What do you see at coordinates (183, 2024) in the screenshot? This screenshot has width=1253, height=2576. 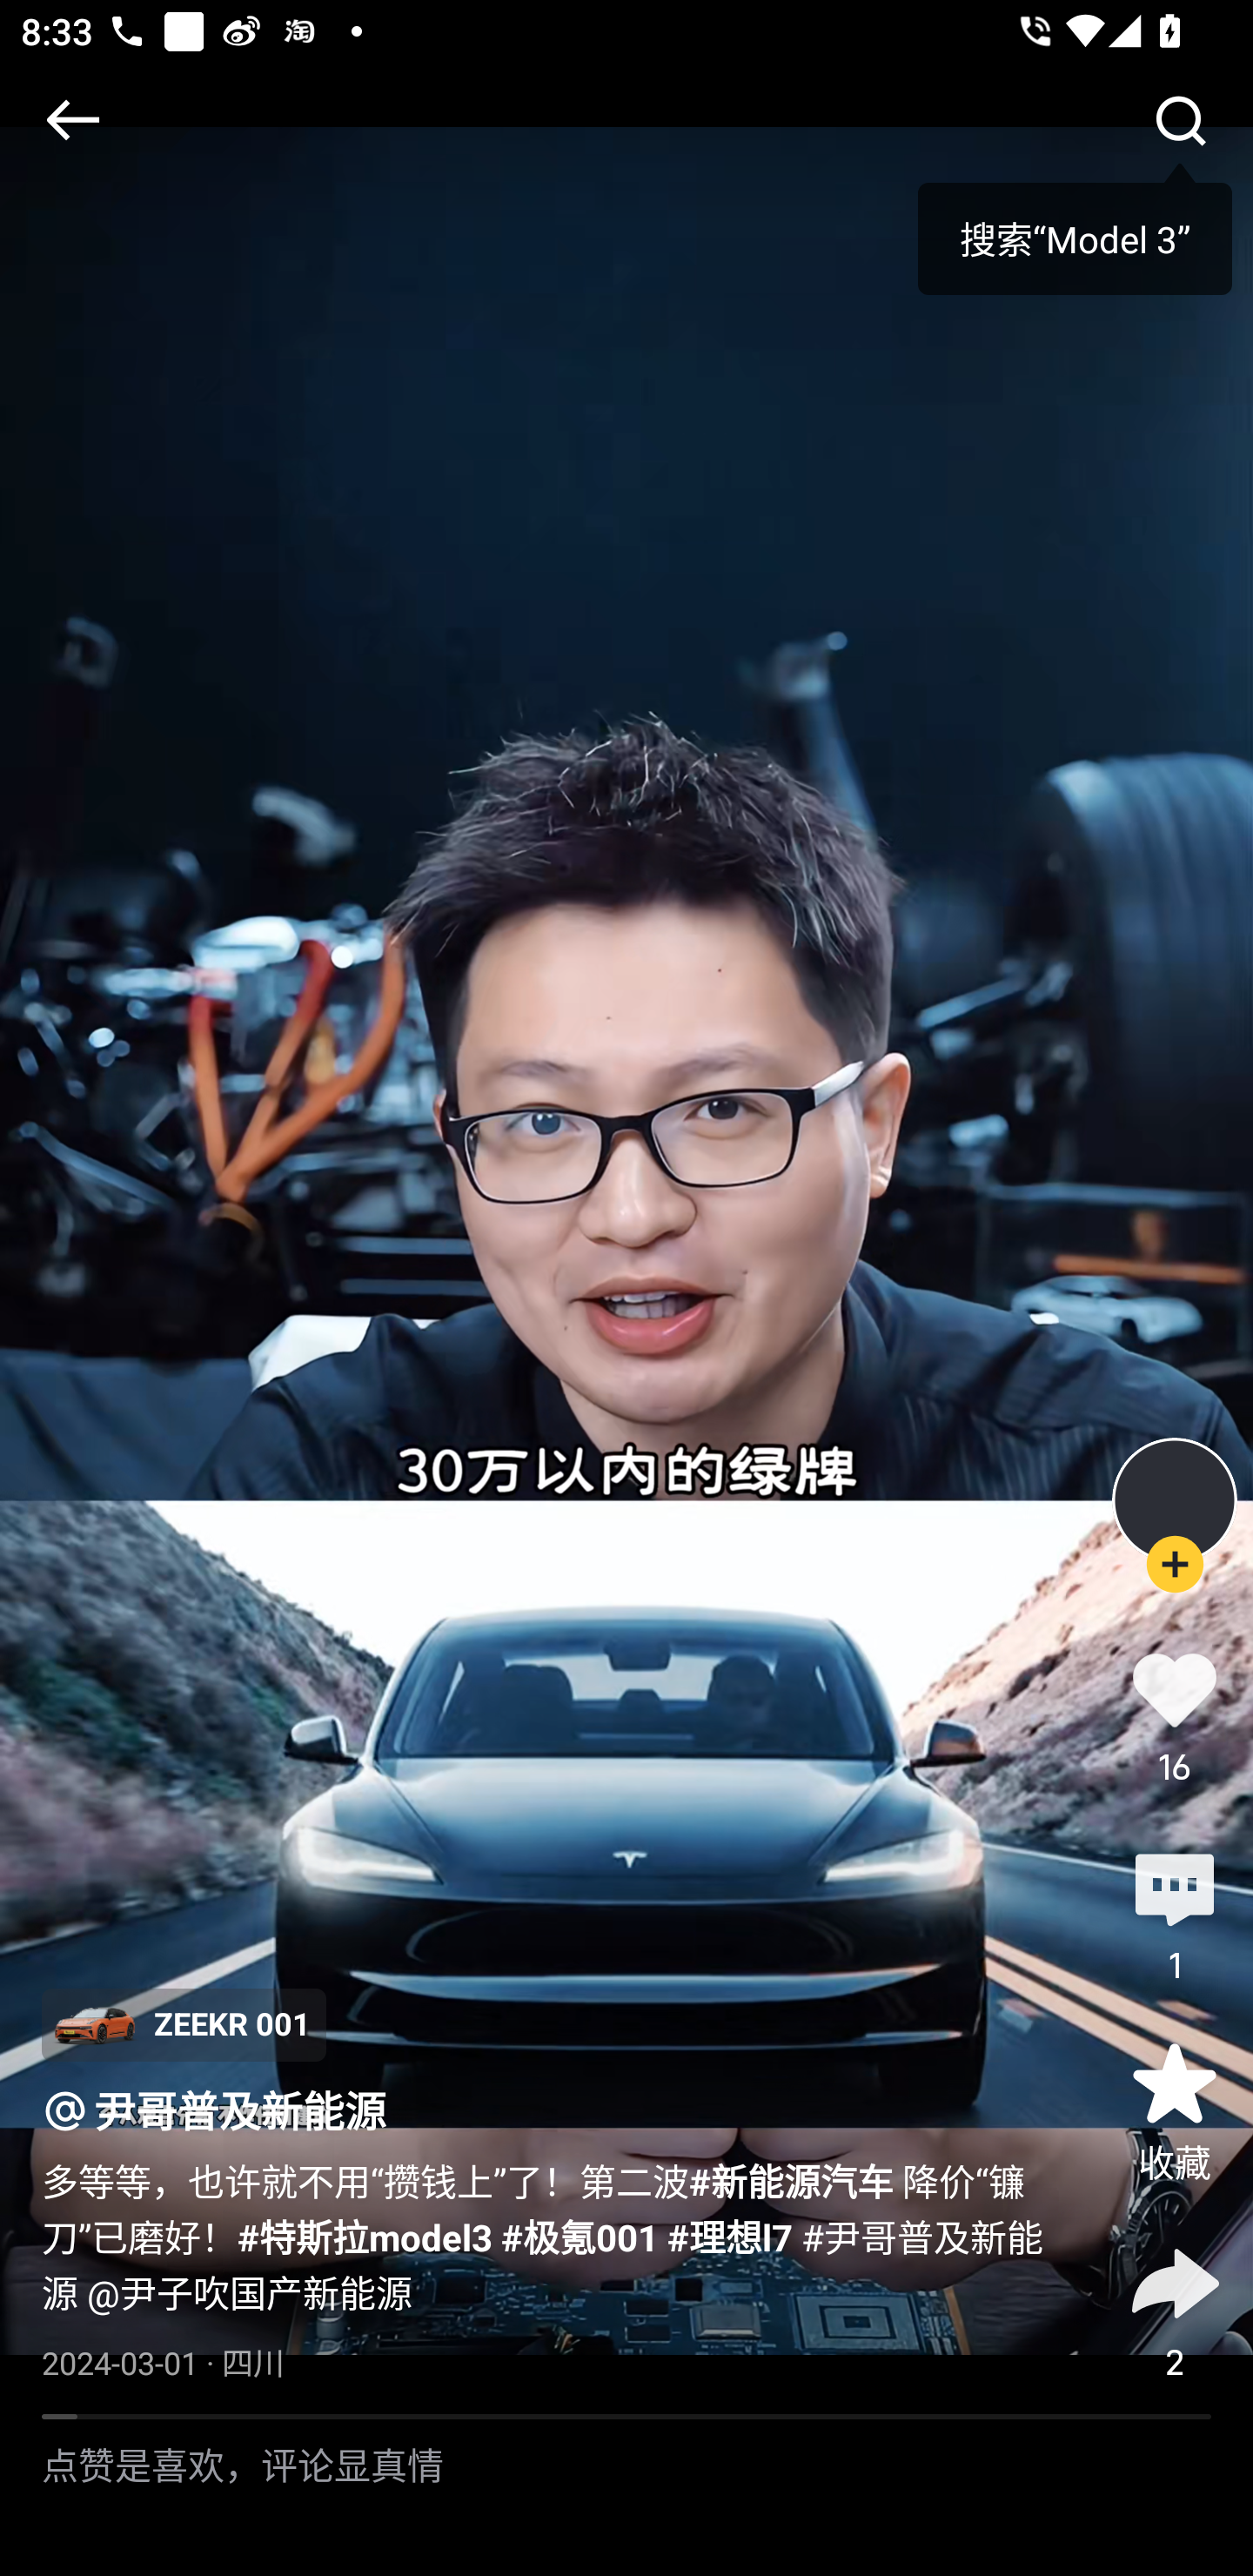 I see `ZEEKR 001` at bounding box center [183, 2024].